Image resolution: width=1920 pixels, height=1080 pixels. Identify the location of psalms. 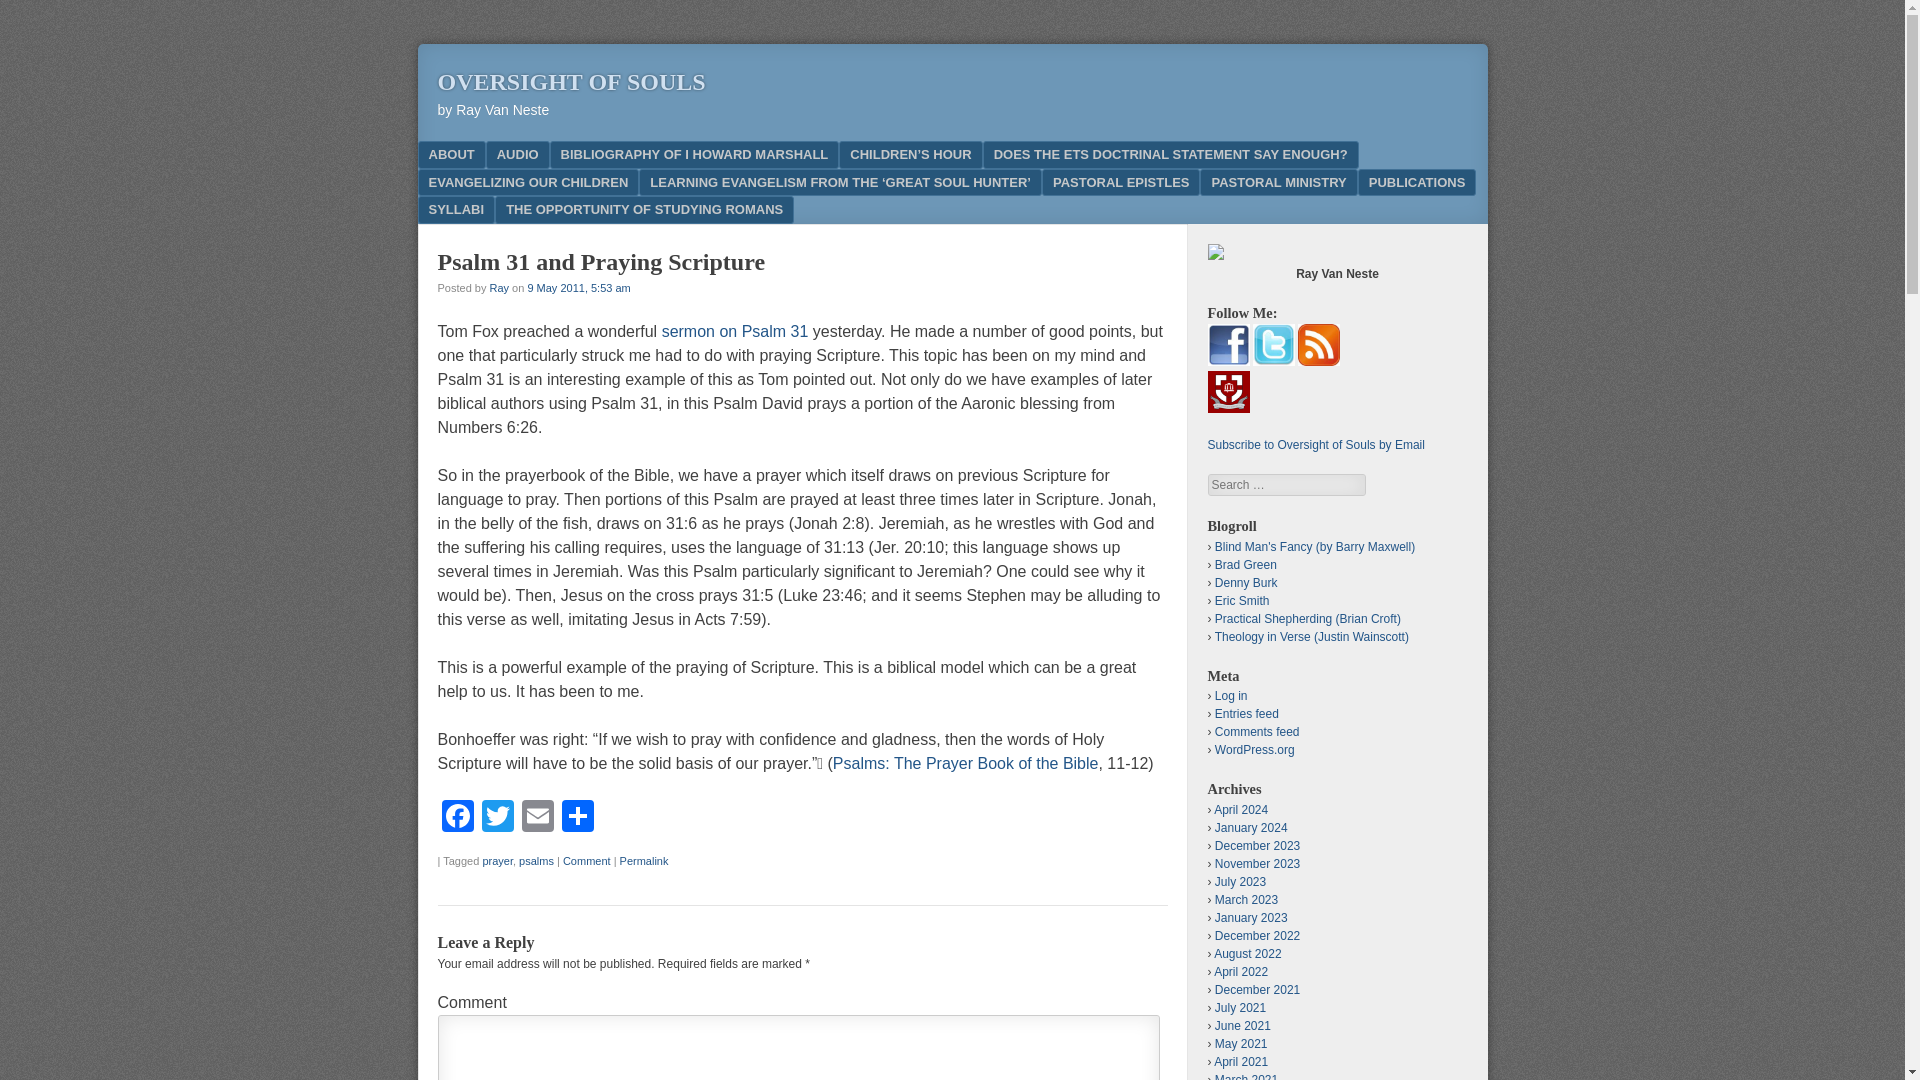
(536, 861).